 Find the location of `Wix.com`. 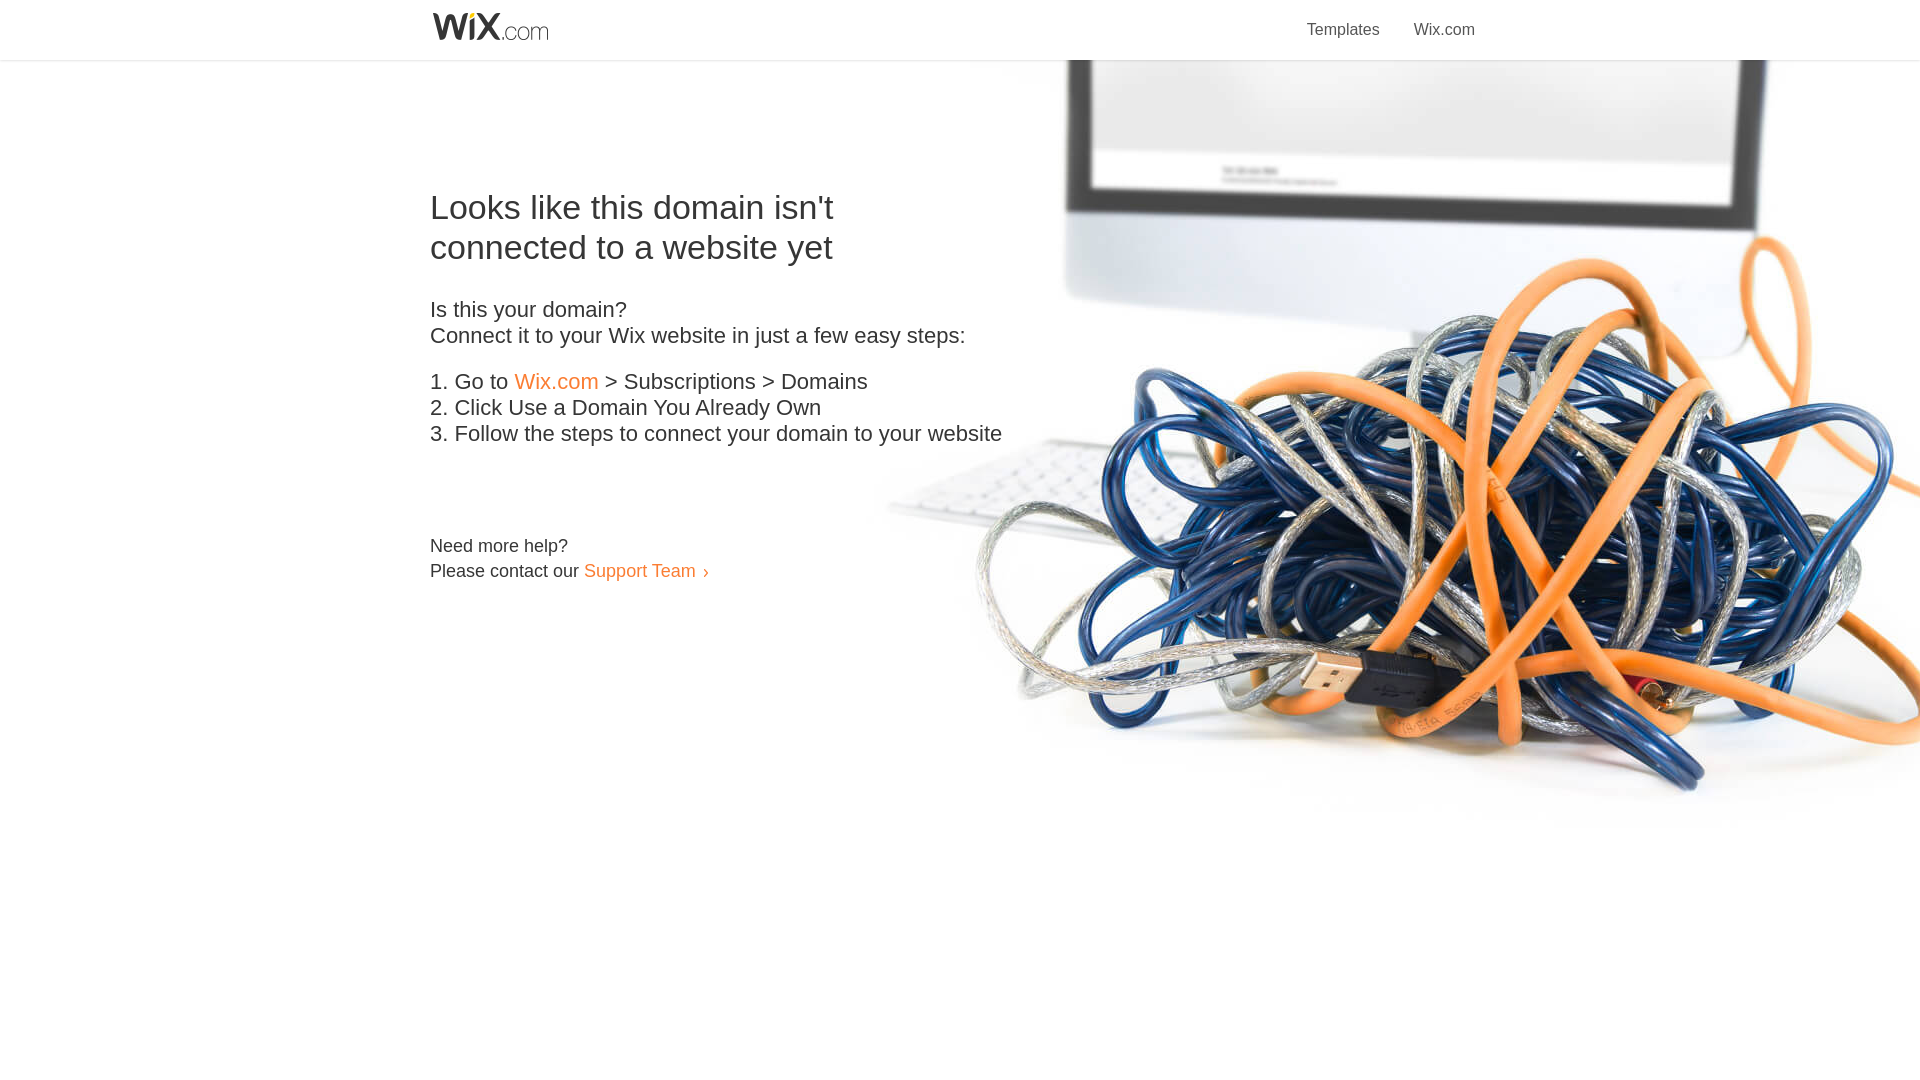

Wix.com is located at coordinates (556, 382).